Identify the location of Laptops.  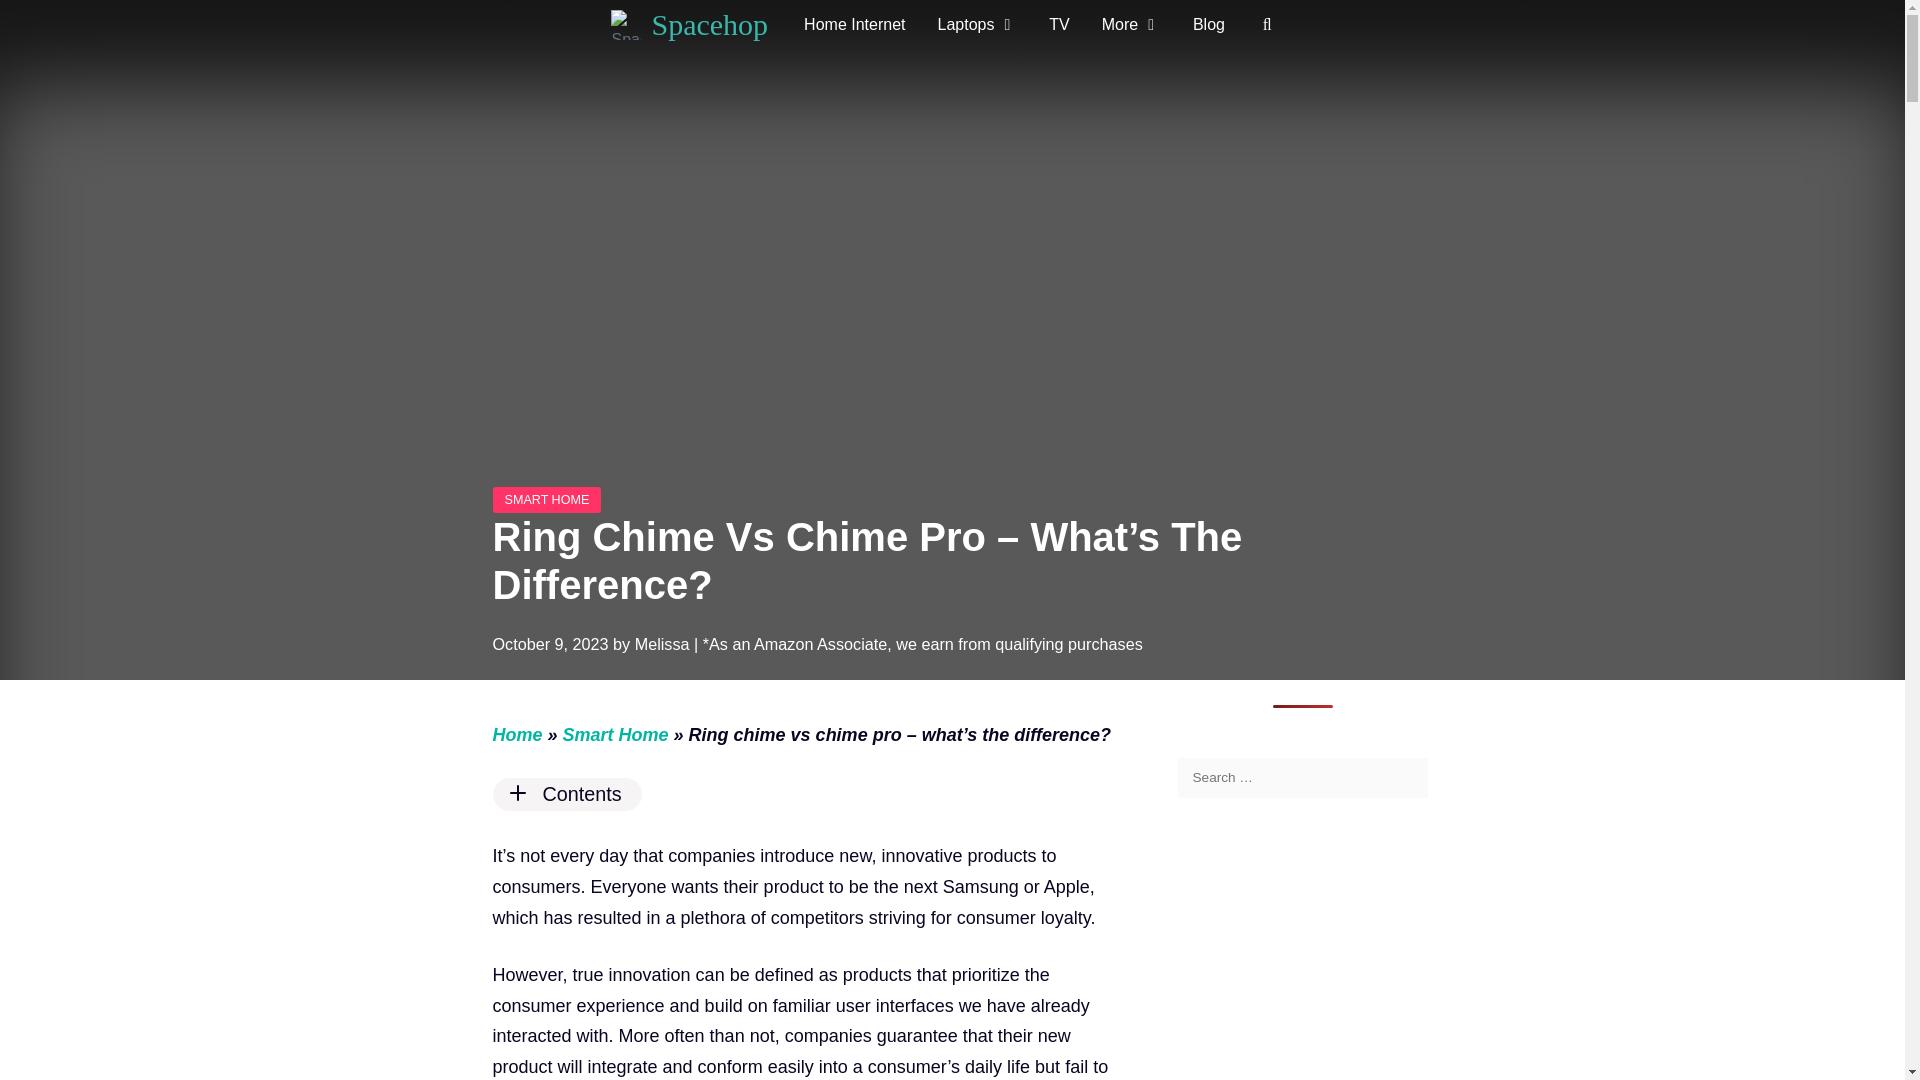
(978, 24).